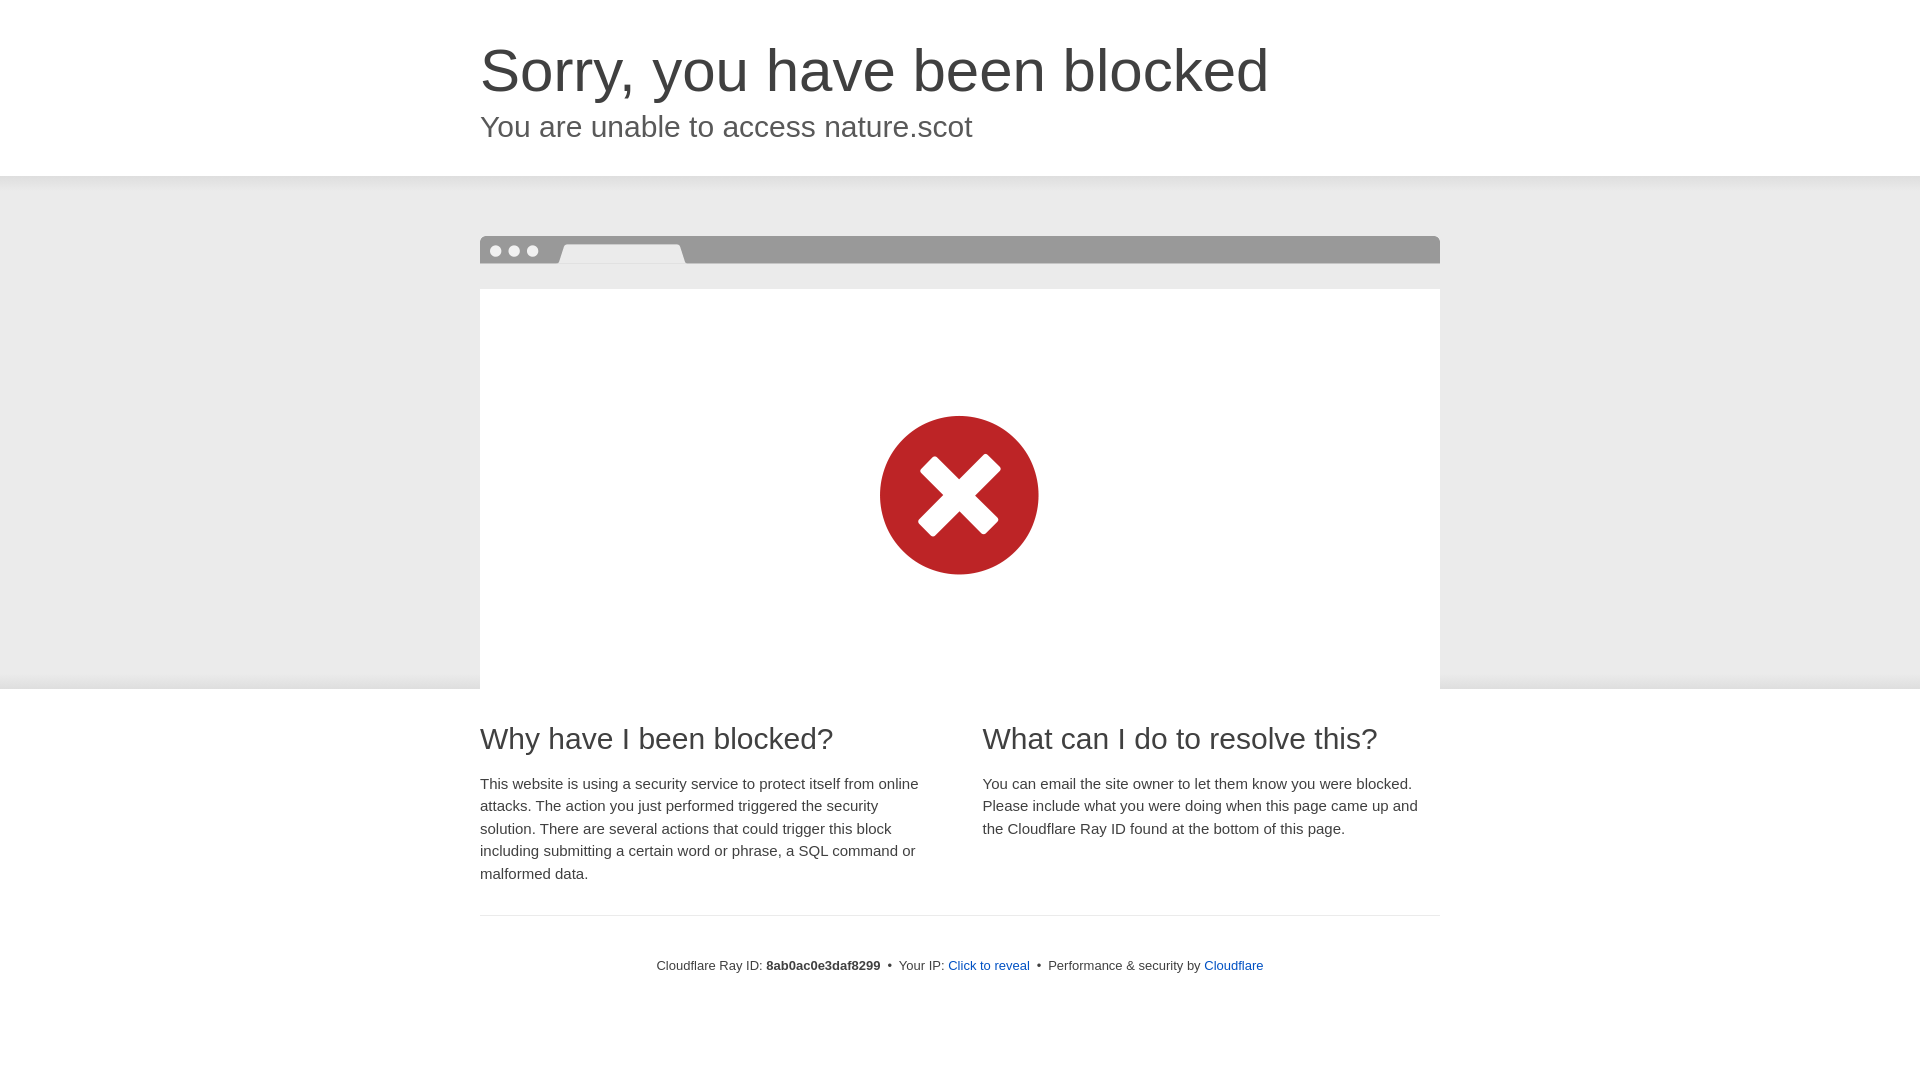 The image size is (1920, 1080). I want to click on Click to reveal, so click(988, 966).